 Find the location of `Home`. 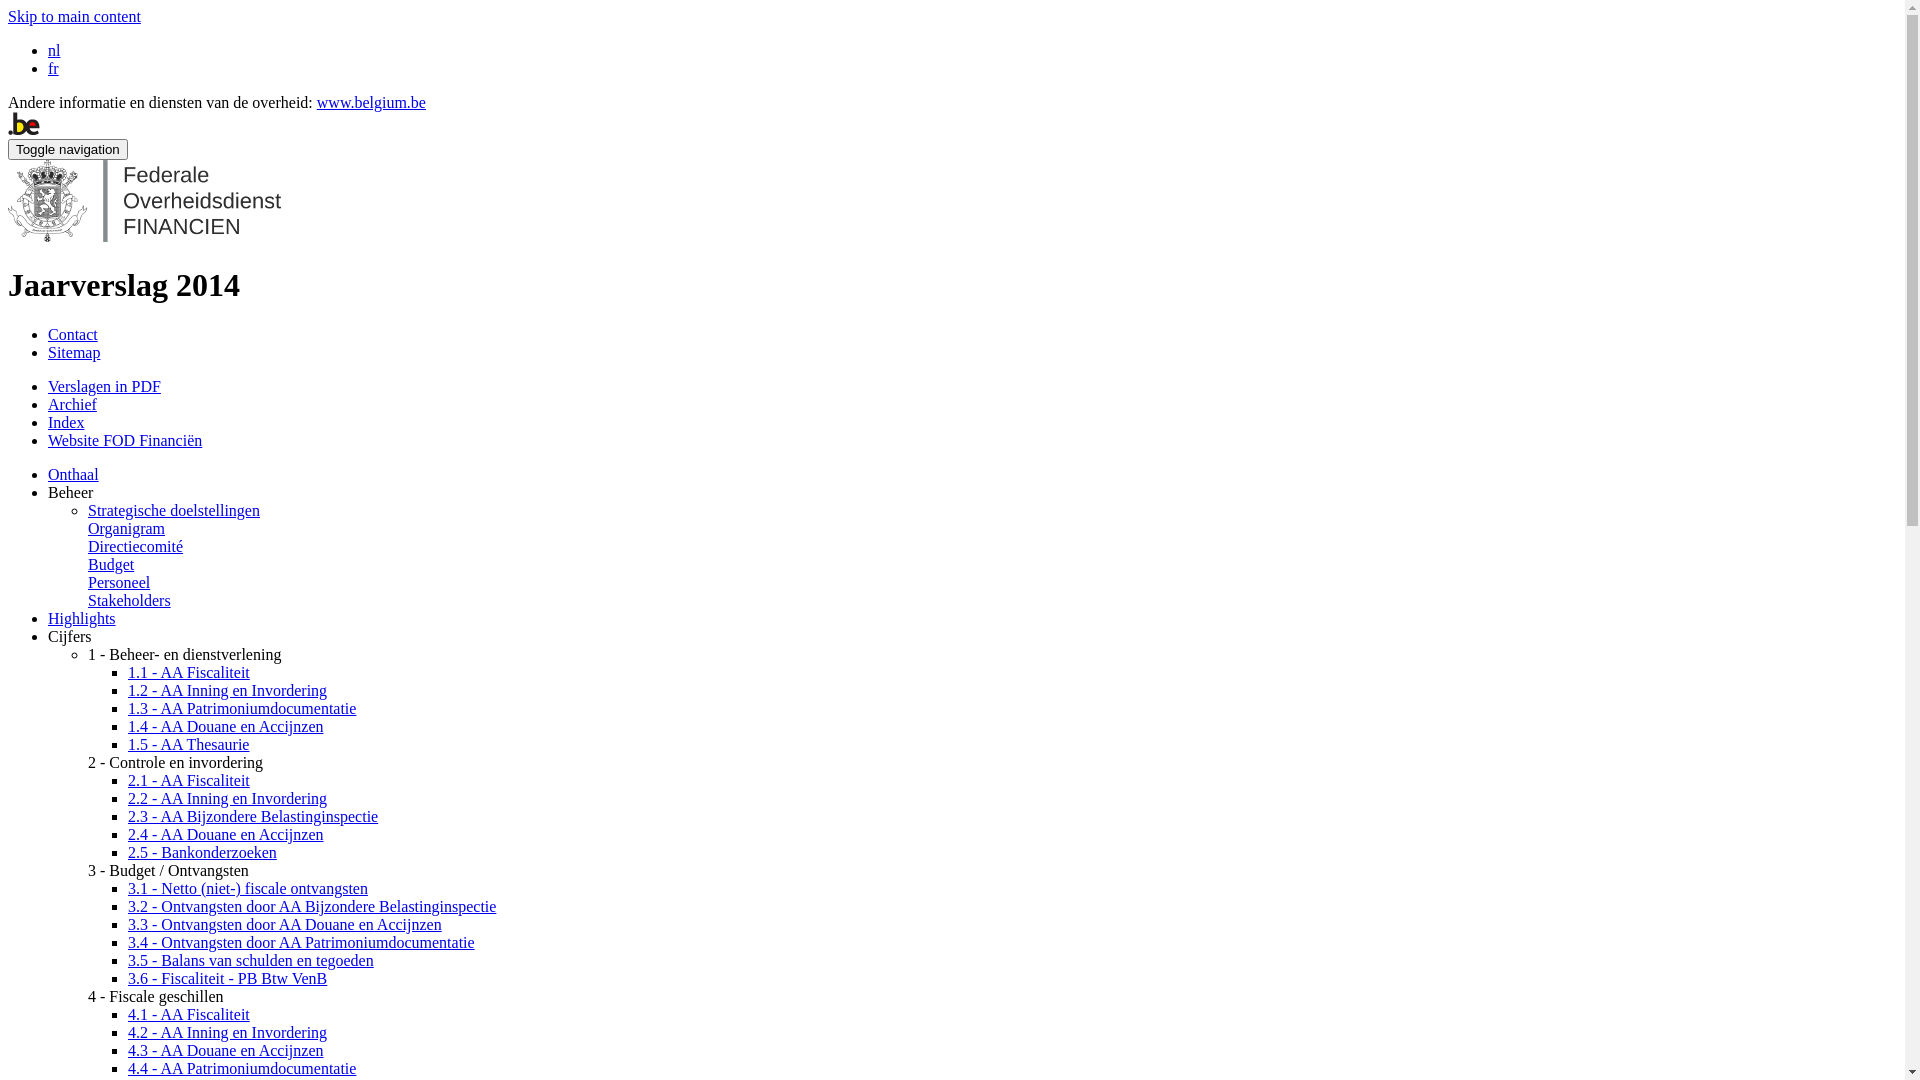

Home is located at coordinates (144, 236).